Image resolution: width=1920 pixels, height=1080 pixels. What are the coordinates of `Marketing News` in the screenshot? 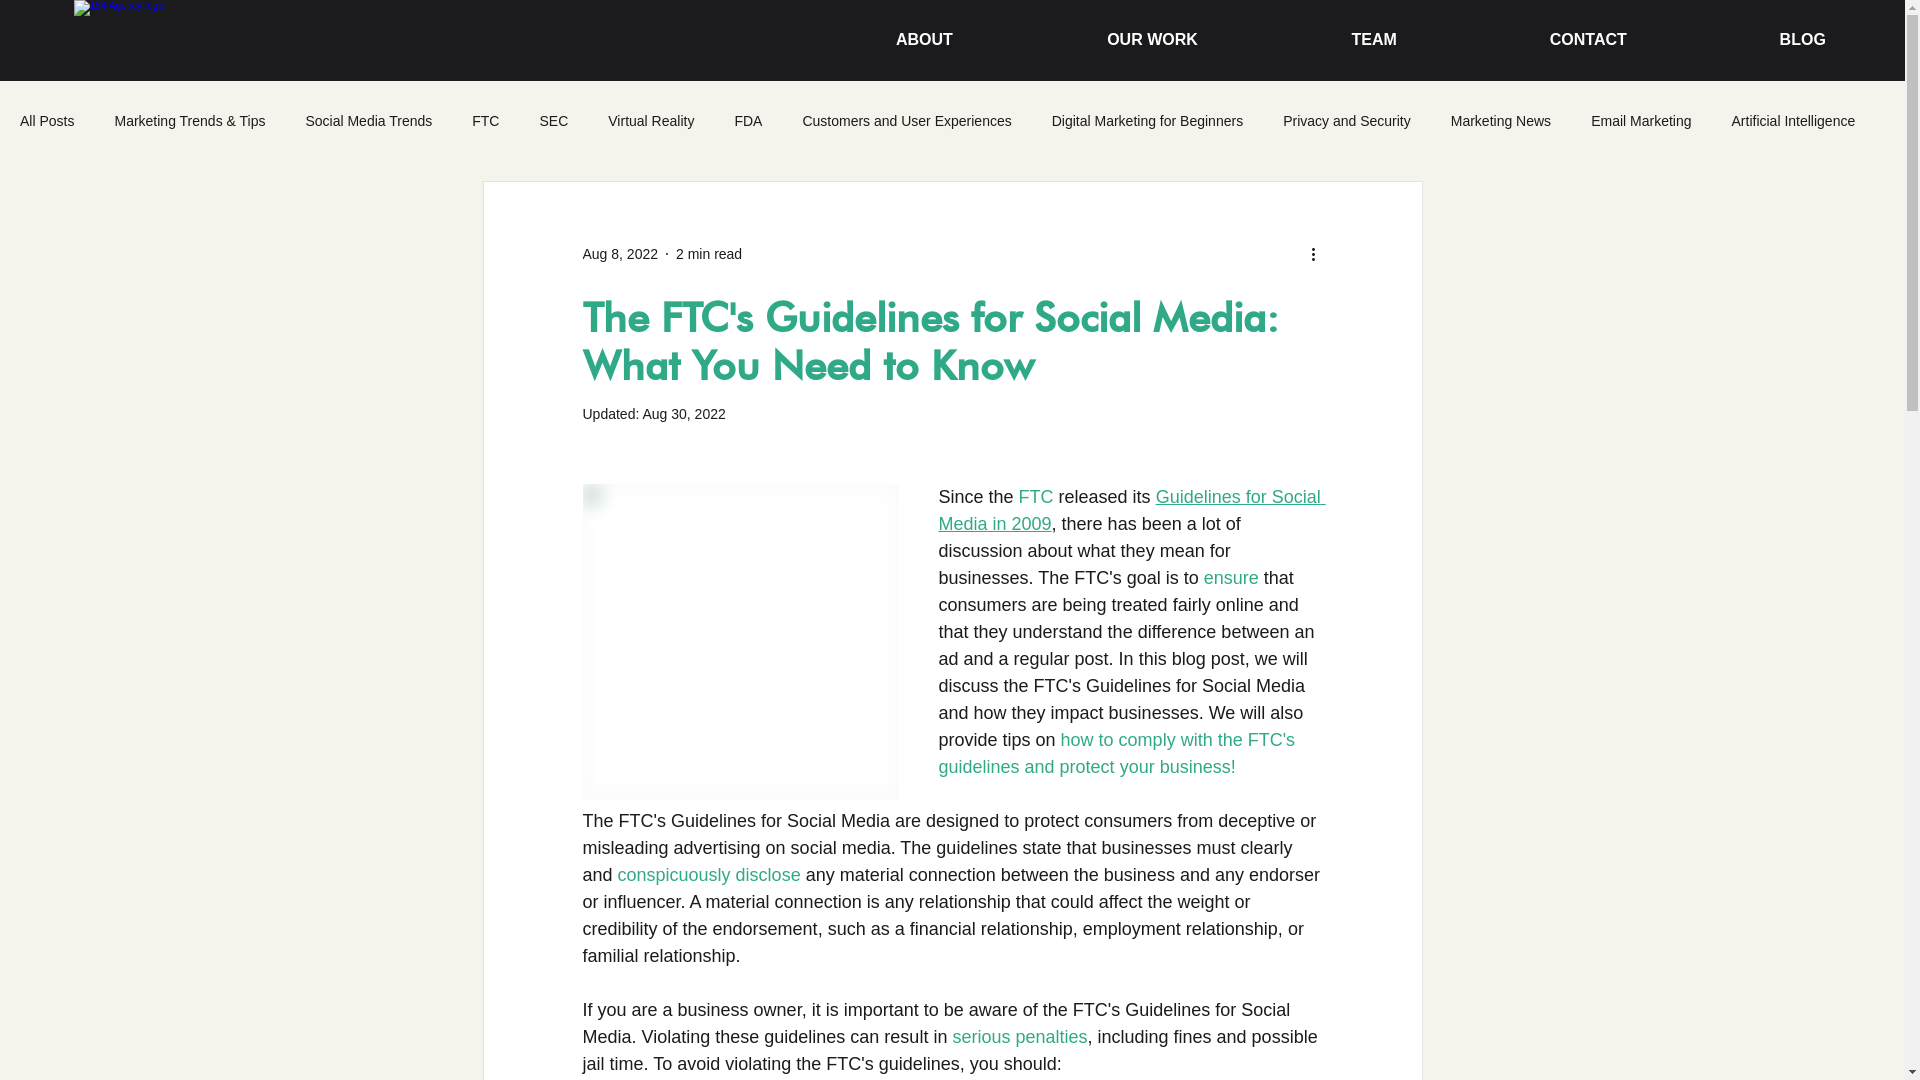 It's located at (1501, 121).